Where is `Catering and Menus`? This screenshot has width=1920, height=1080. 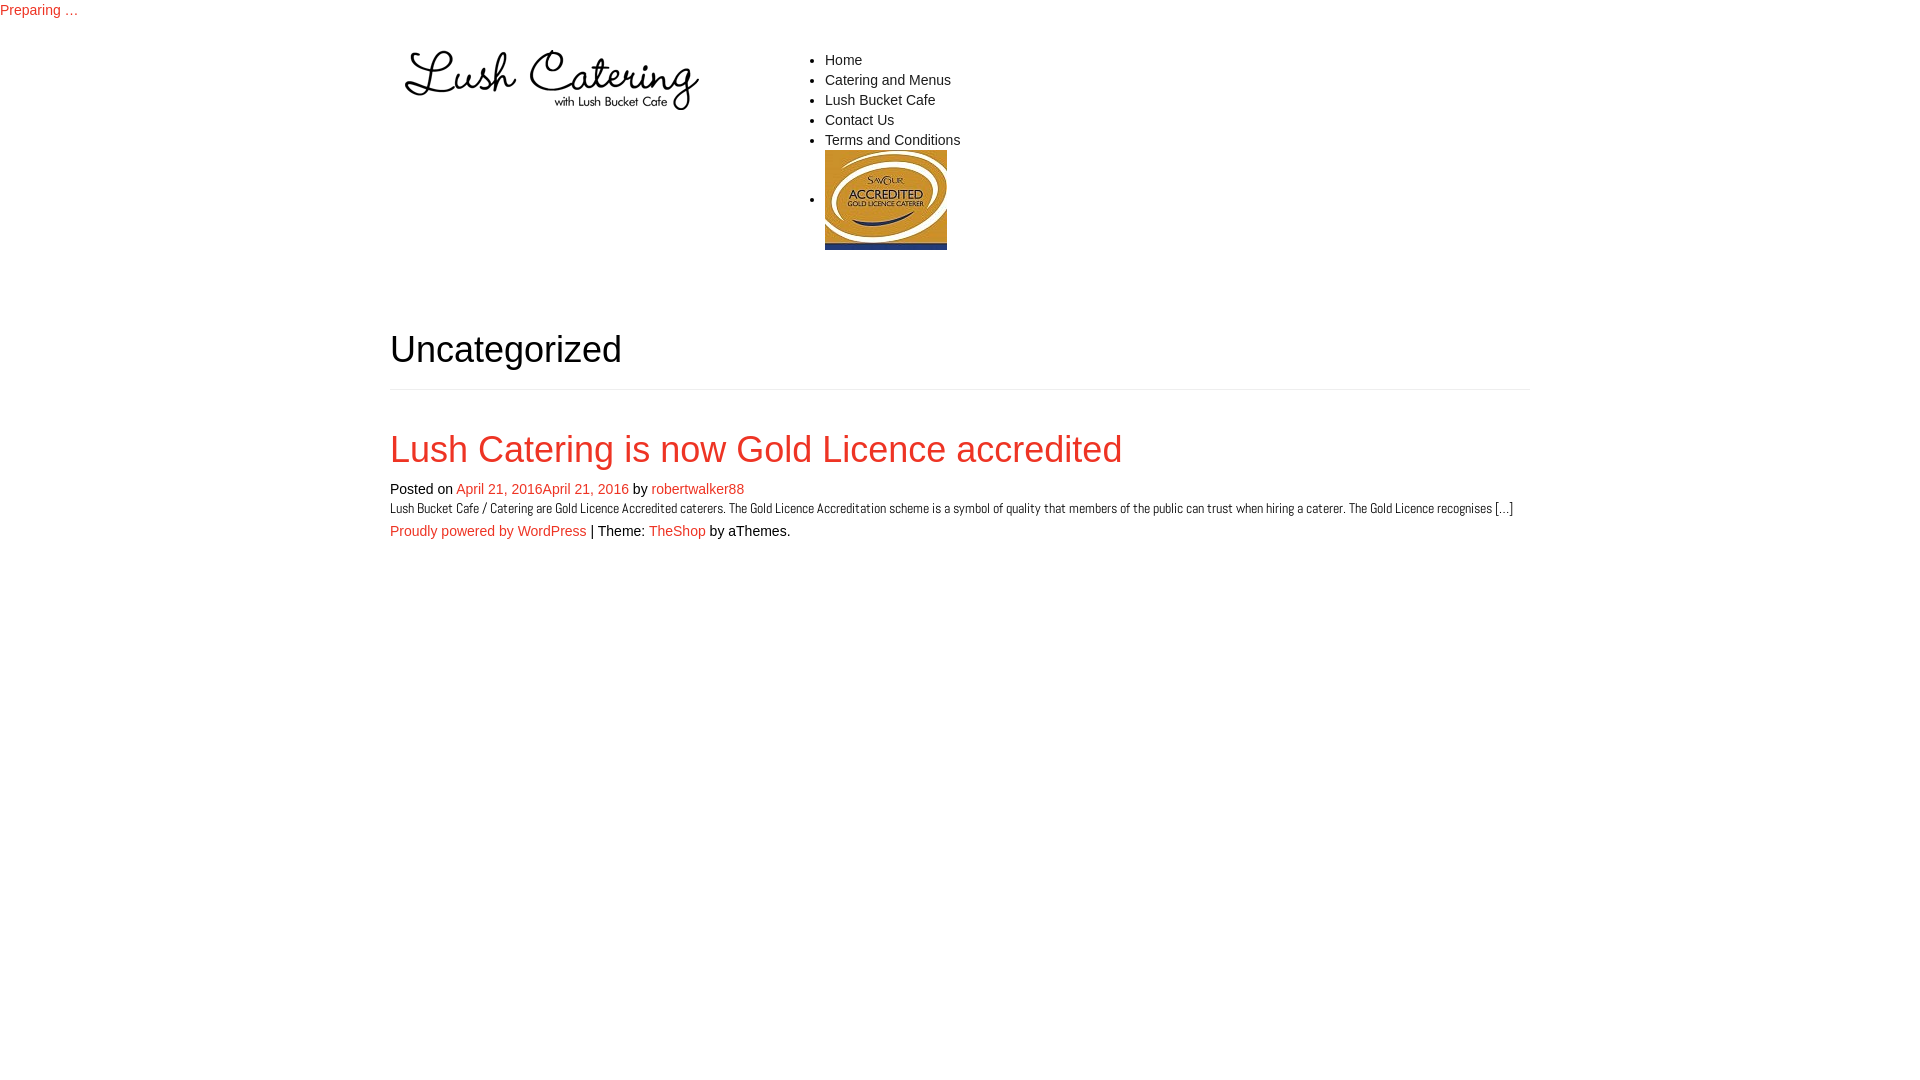 Catering and Menus is located at coordinates (888, 80).